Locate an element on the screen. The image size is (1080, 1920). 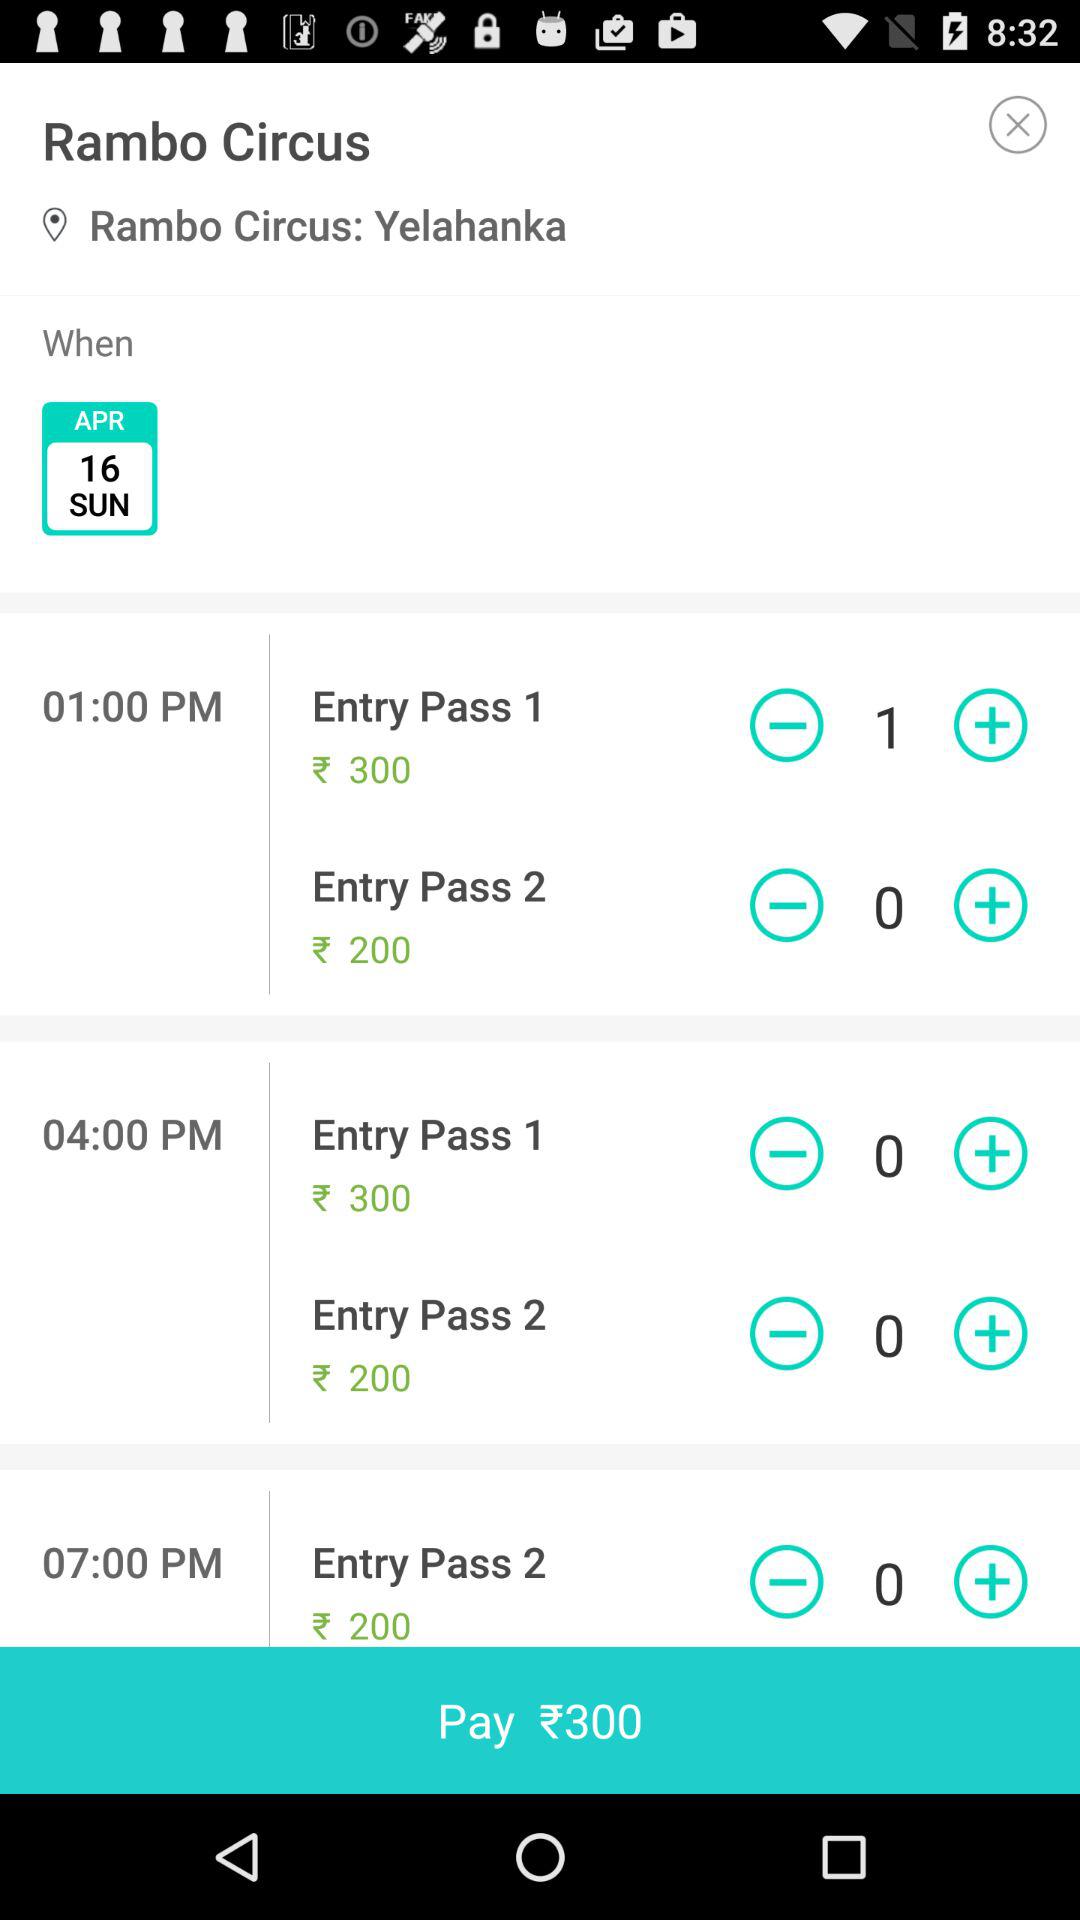
exit selected screening is located at coordinates (1018, 124).